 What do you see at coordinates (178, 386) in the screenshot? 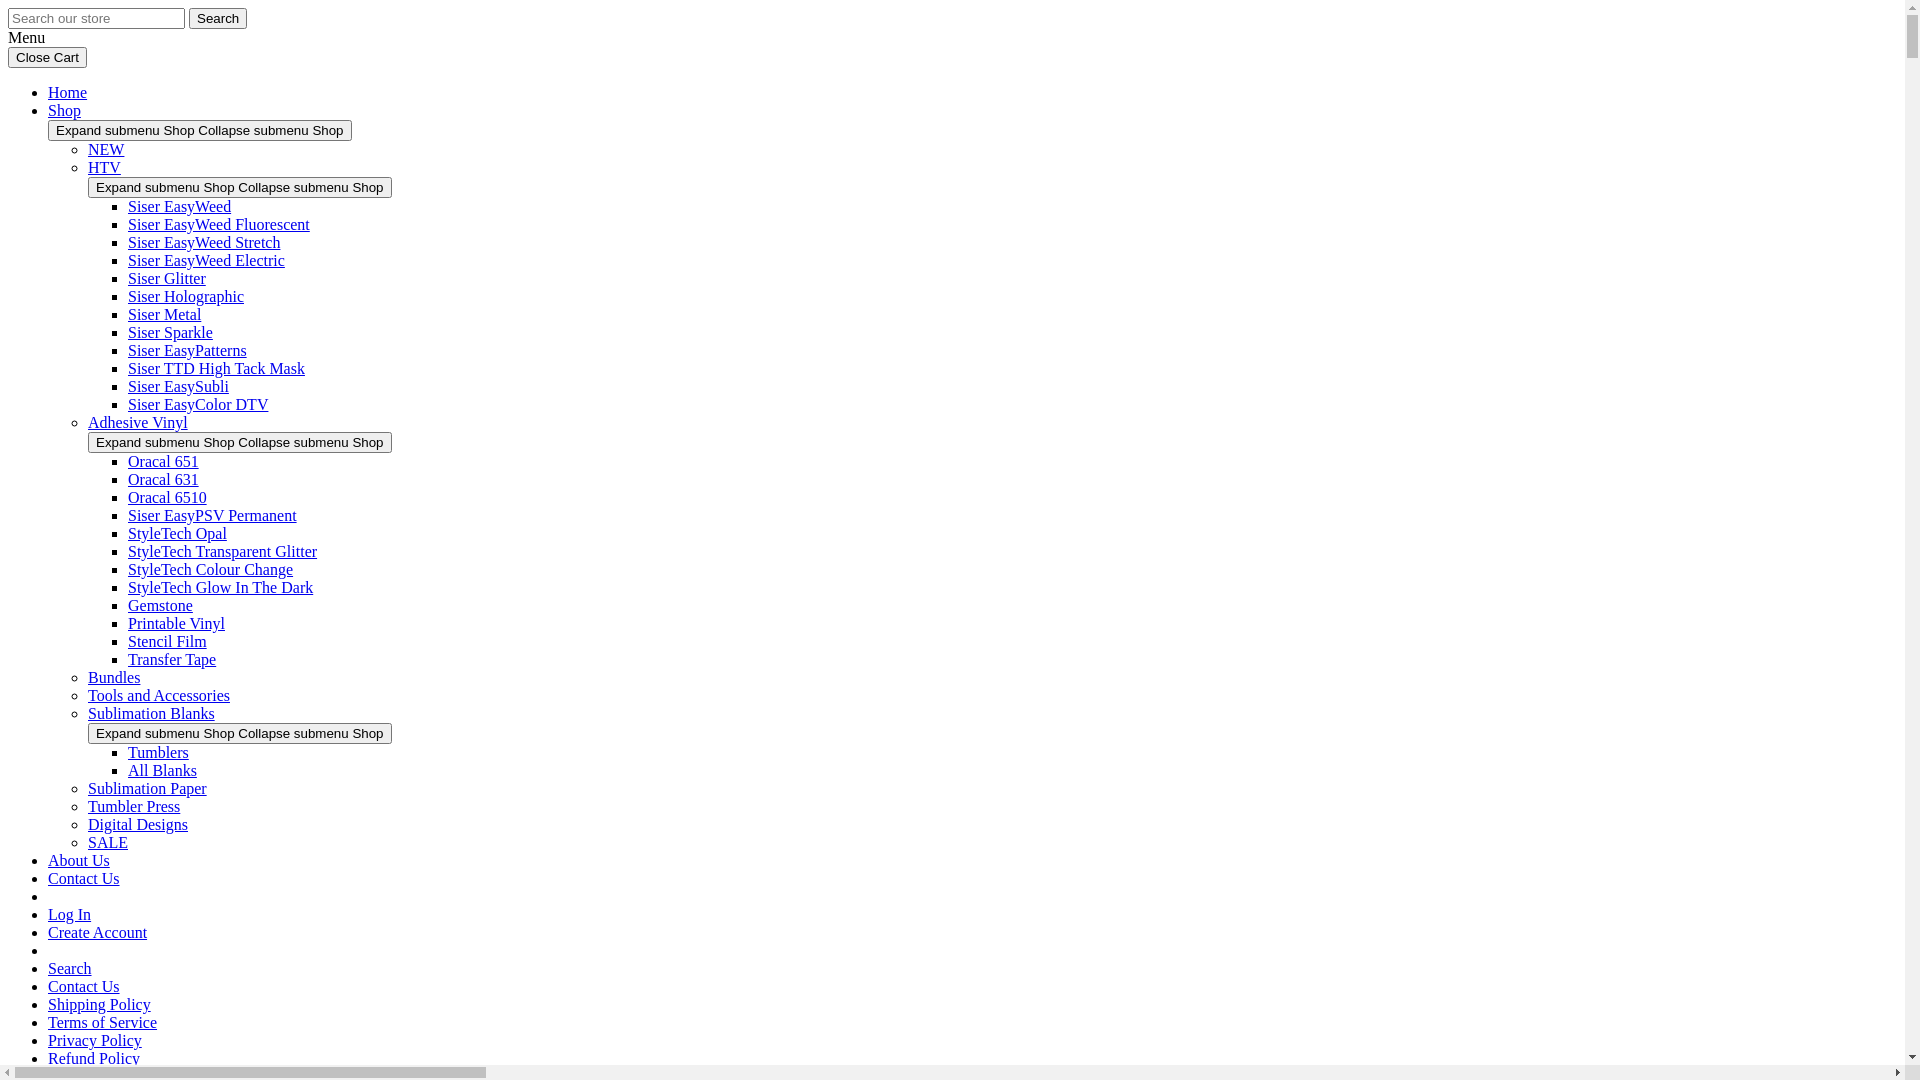
I see `Siser EasySubli` at bounding box center [178, 386].